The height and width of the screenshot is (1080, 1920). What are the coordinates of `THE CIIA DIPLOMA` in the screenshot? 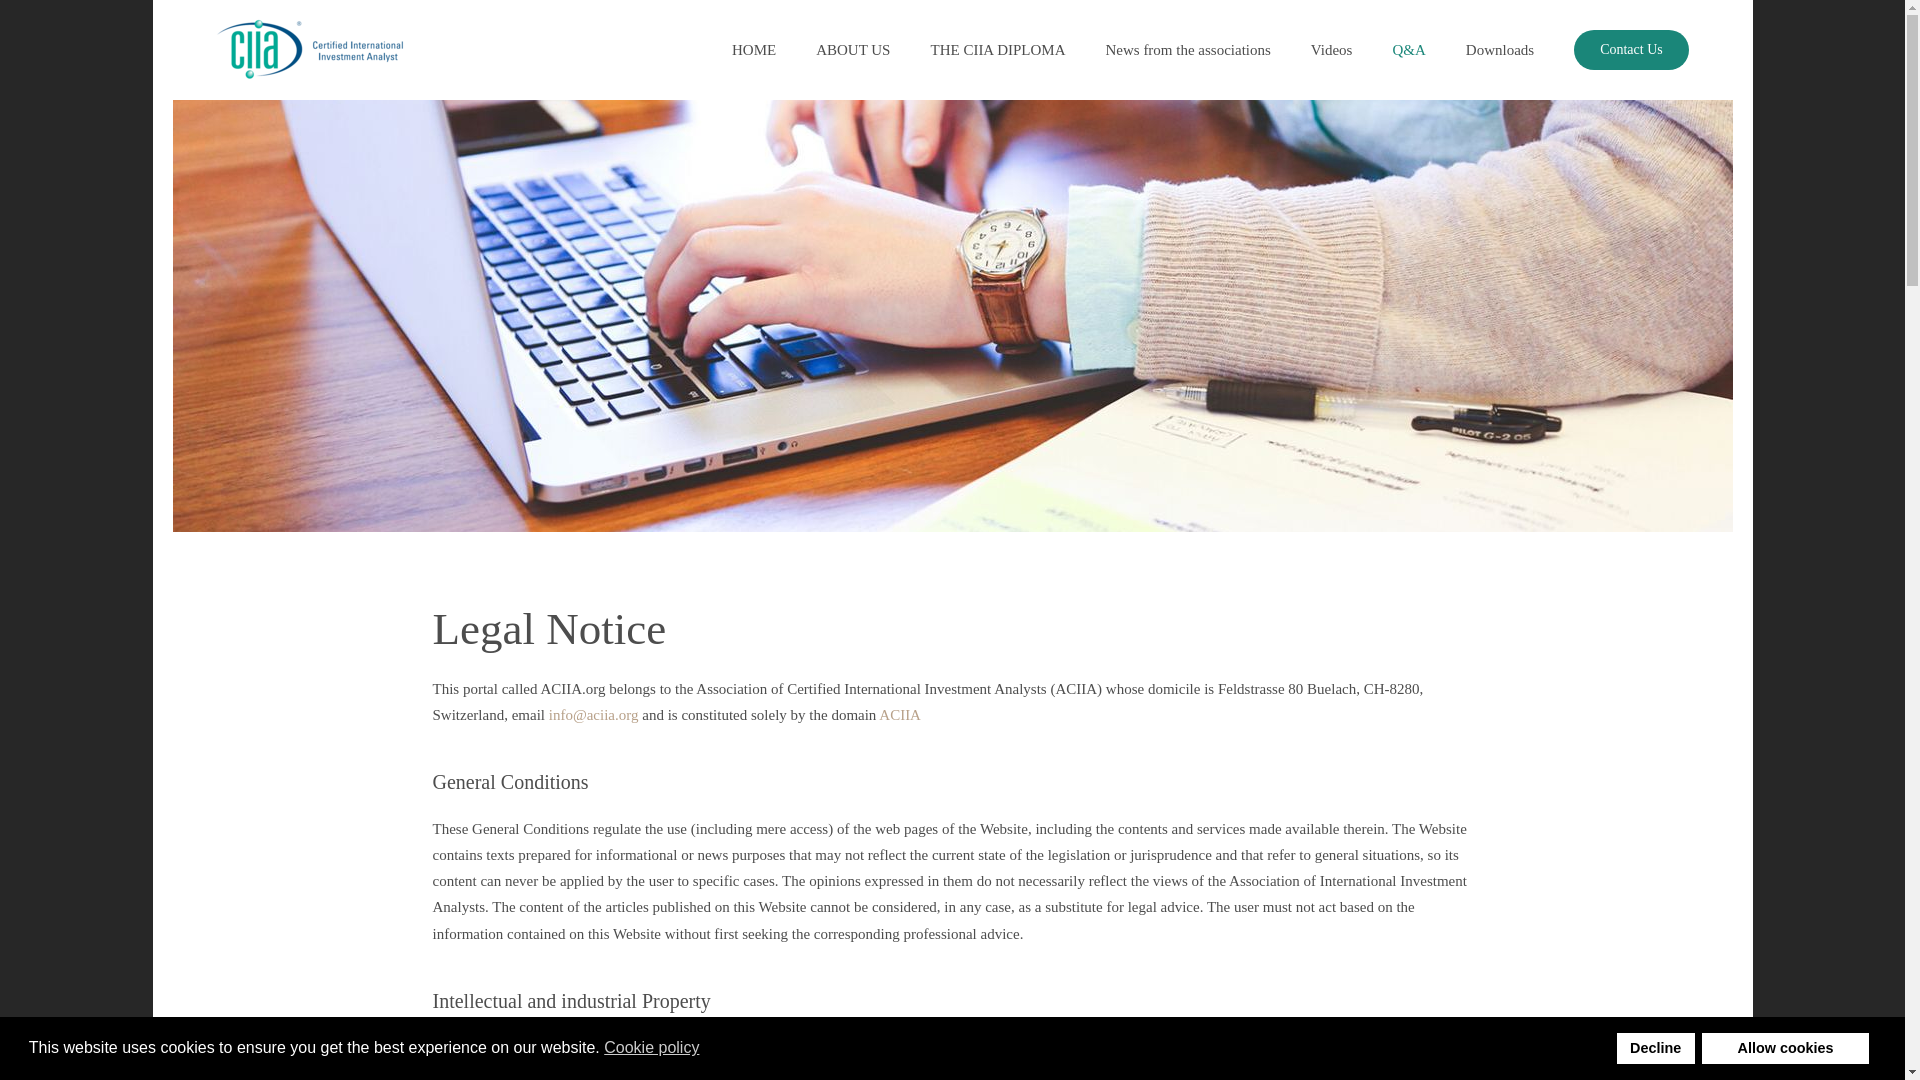 It's located at (997, 50).